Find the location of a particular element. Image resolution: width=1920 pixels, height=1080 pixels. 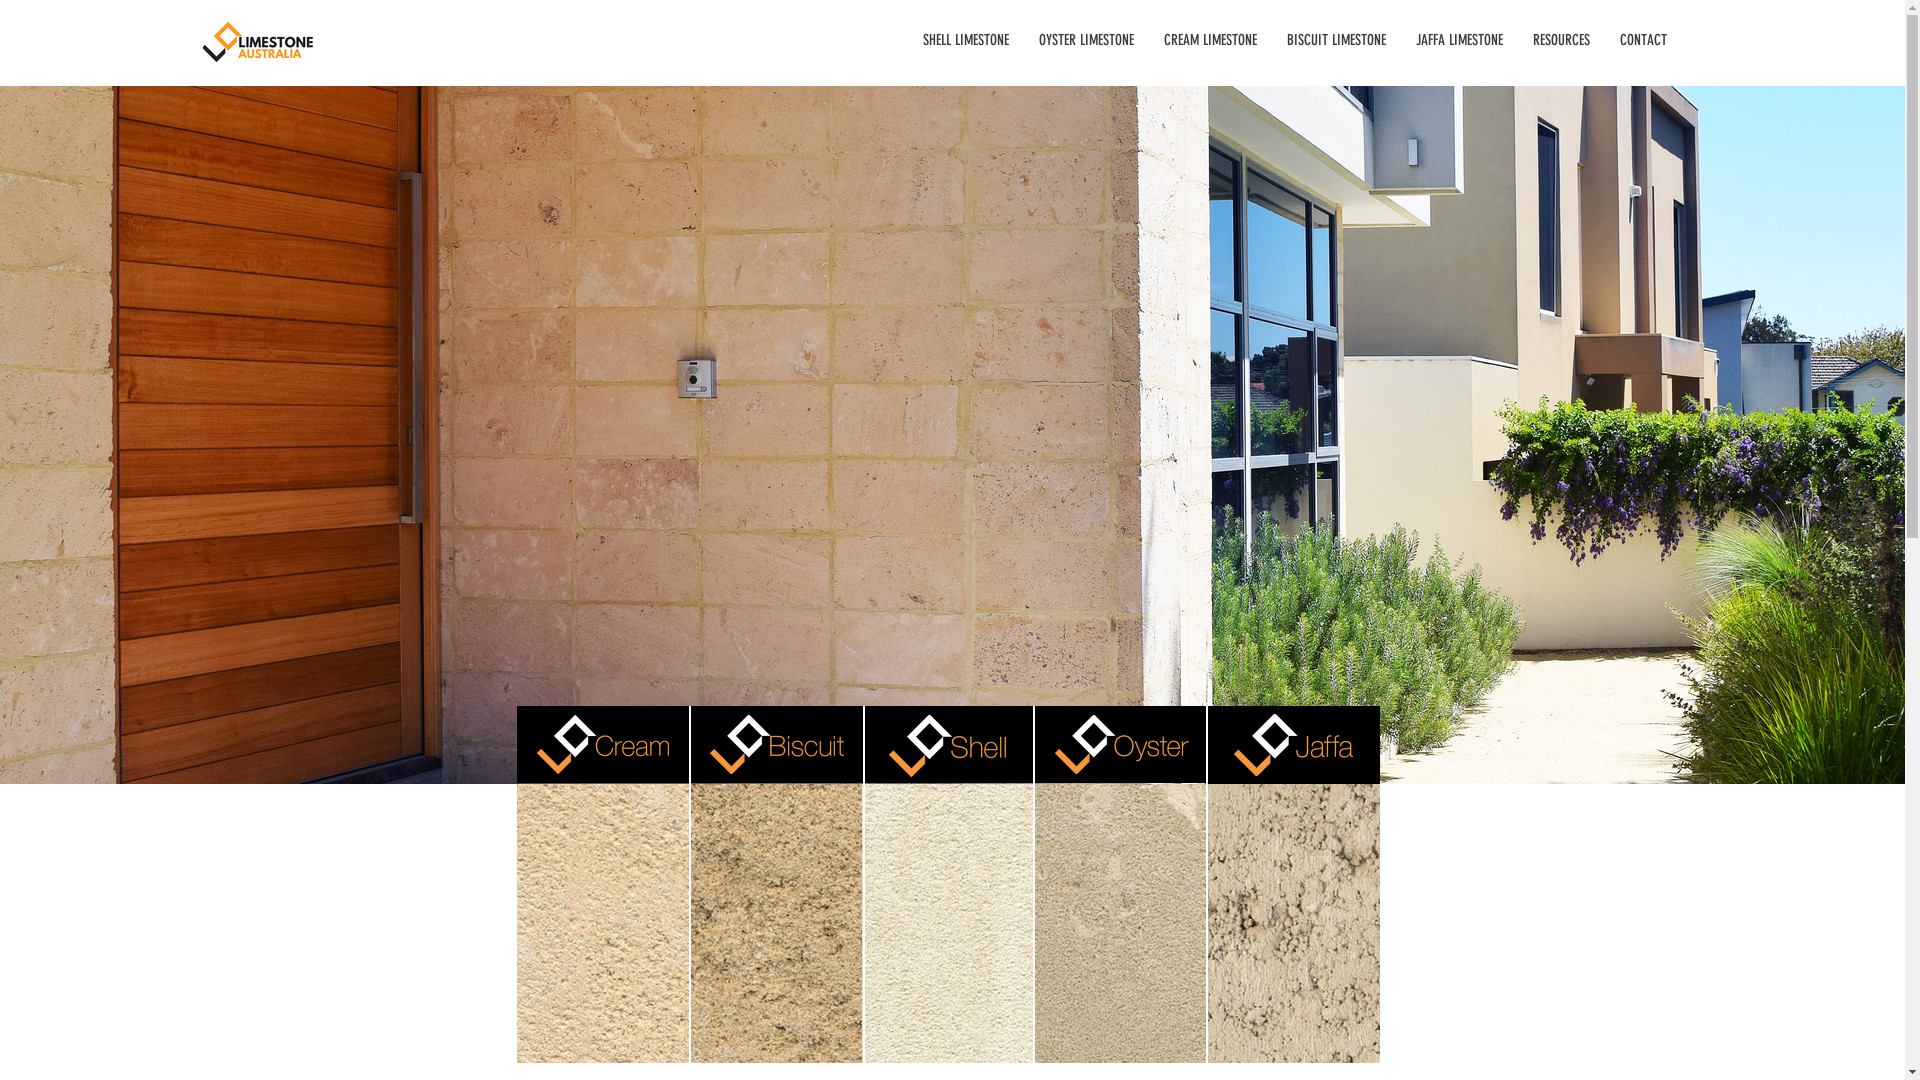

CREAM LIMESTONE is located at coordinates (1210, 40).